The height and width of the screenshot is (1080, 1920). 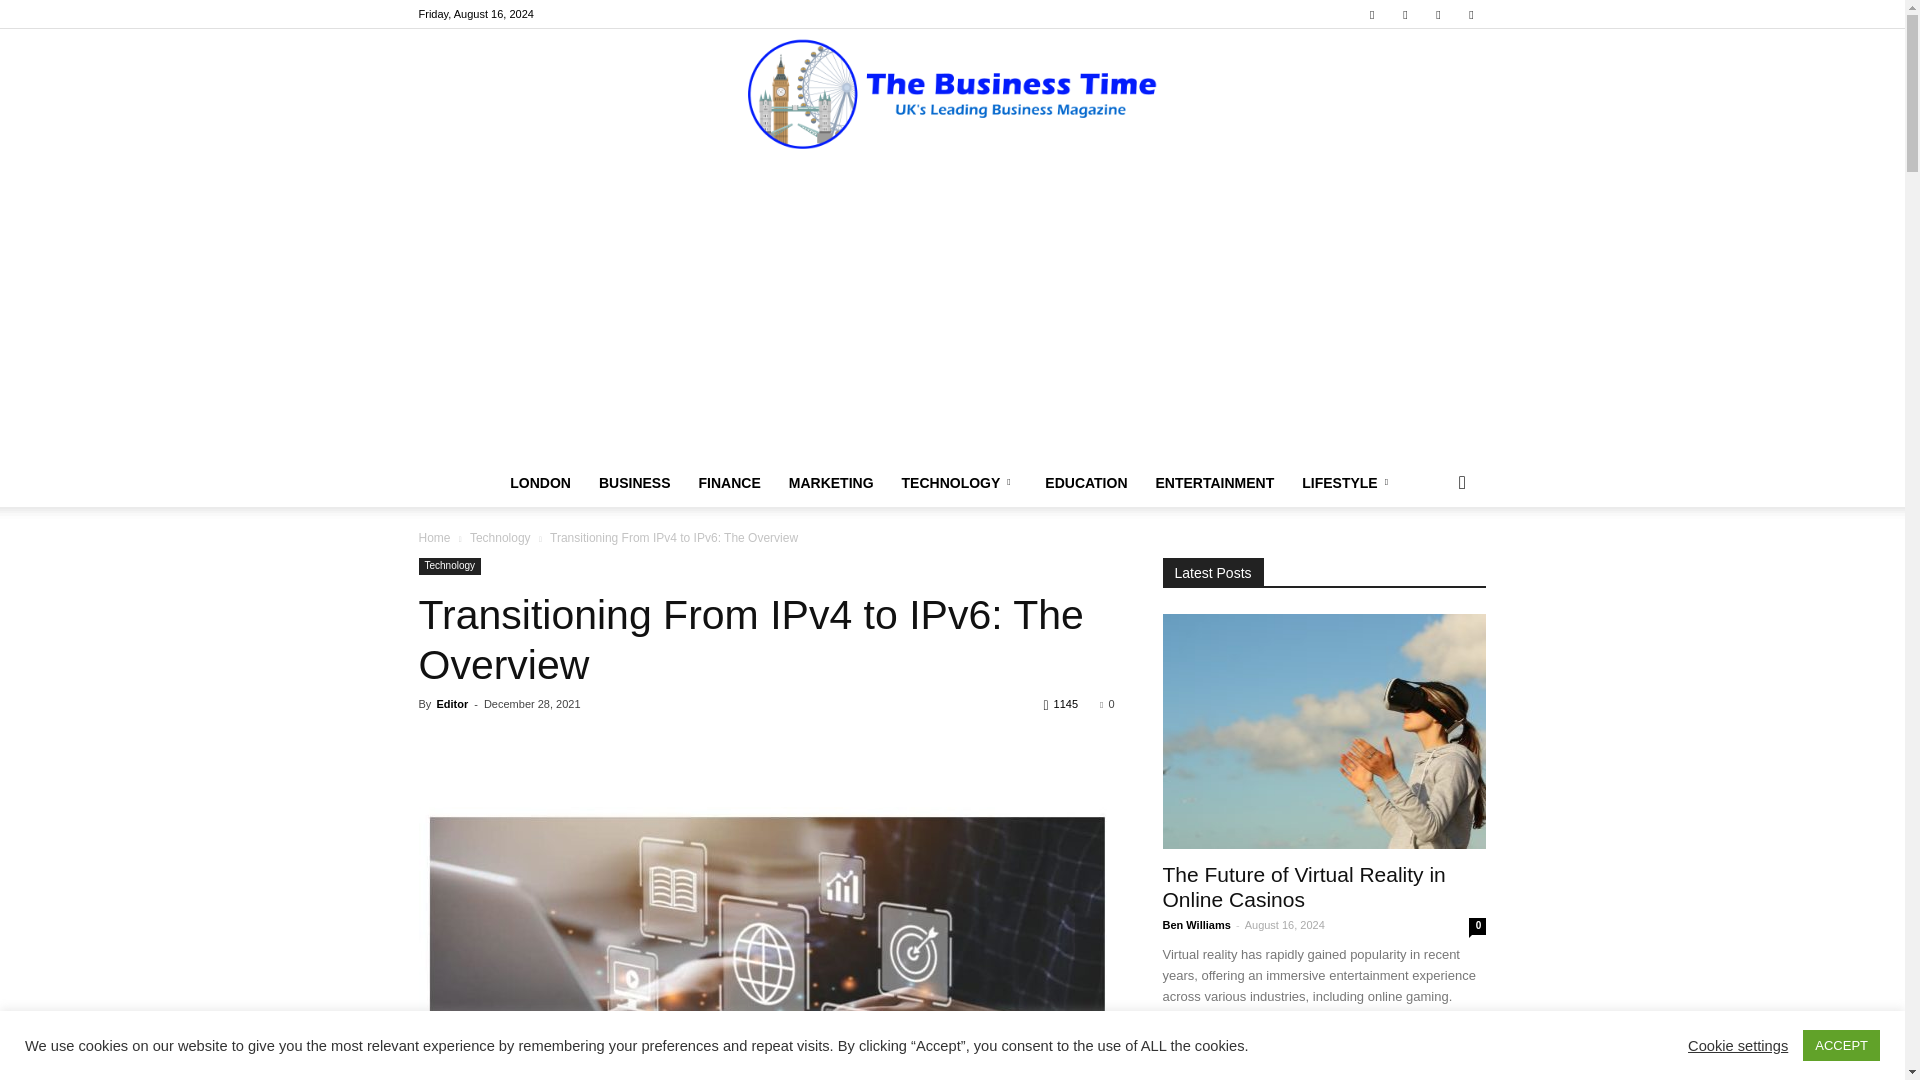 I want to click on Linkedin, so click(x=1405, y=14).